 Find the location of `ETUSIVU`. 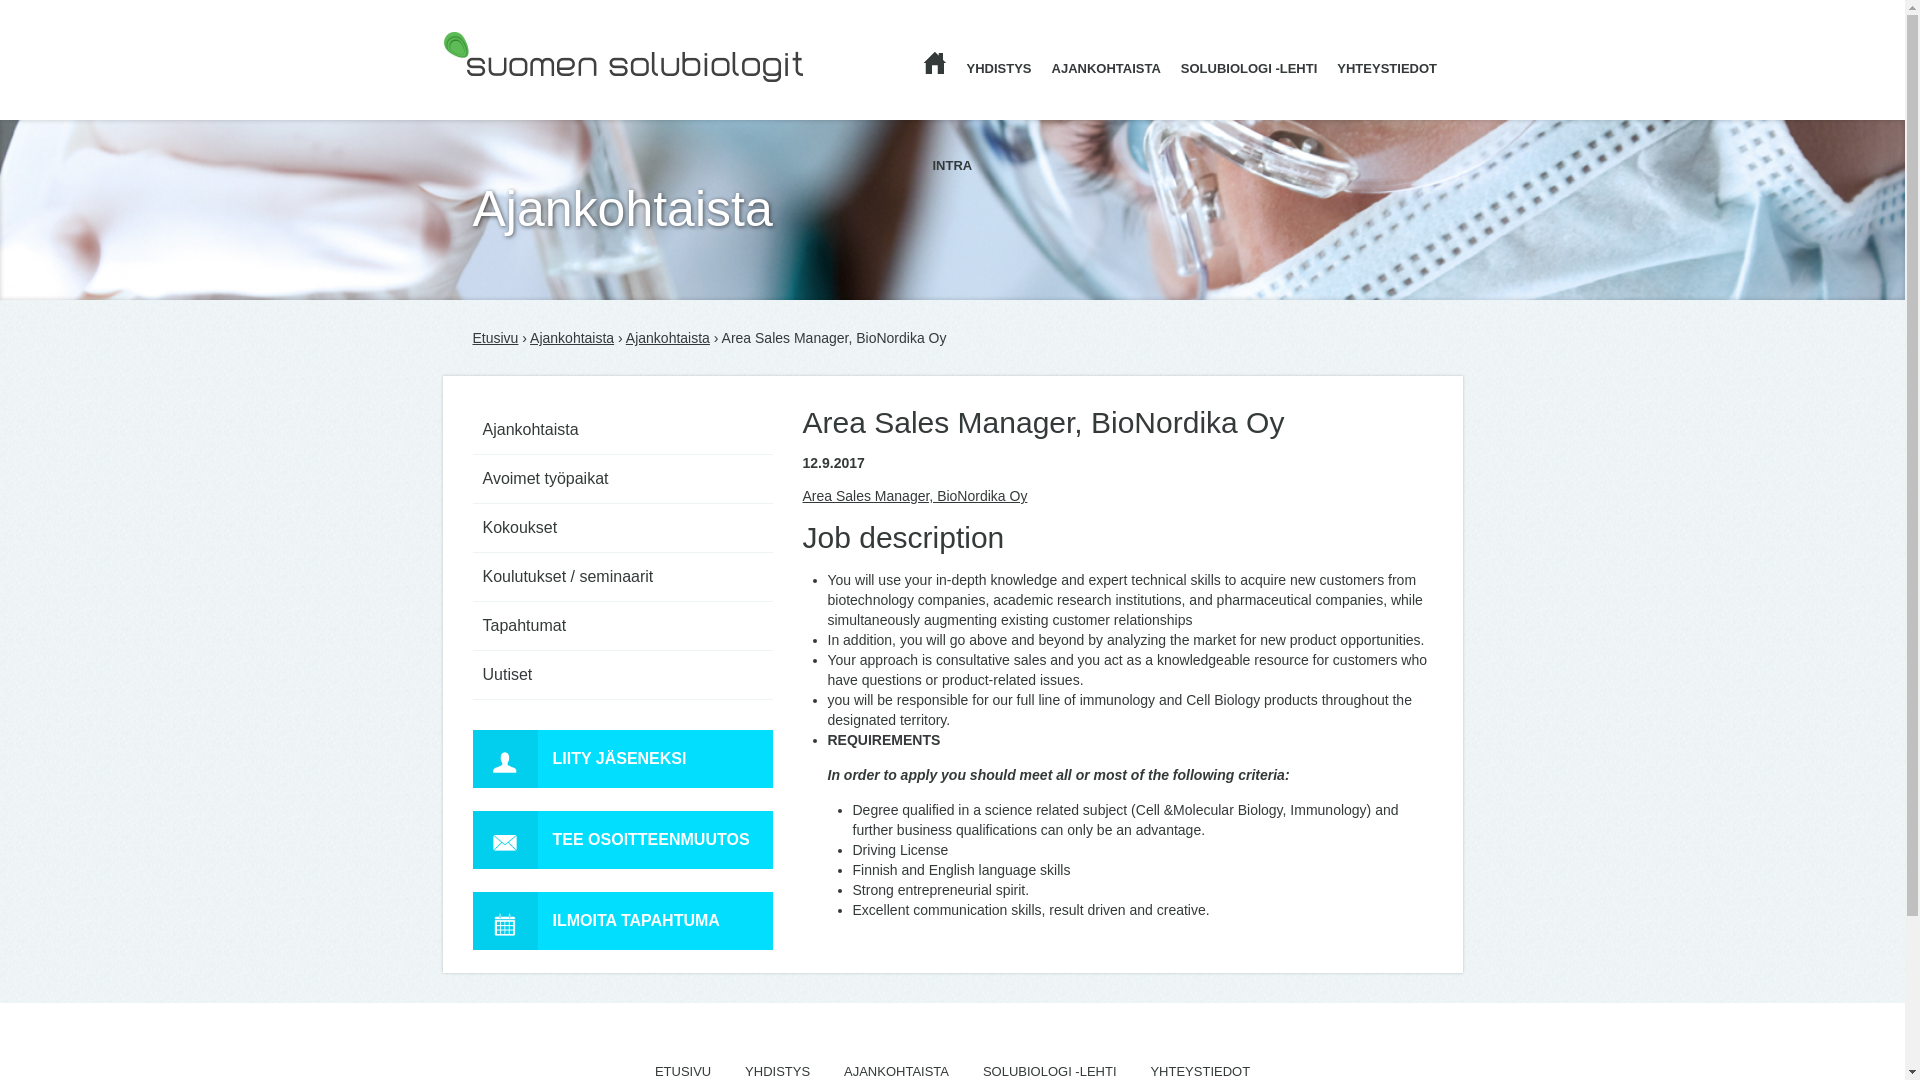

ETUSIVU is located at coordinates (682, 1070).